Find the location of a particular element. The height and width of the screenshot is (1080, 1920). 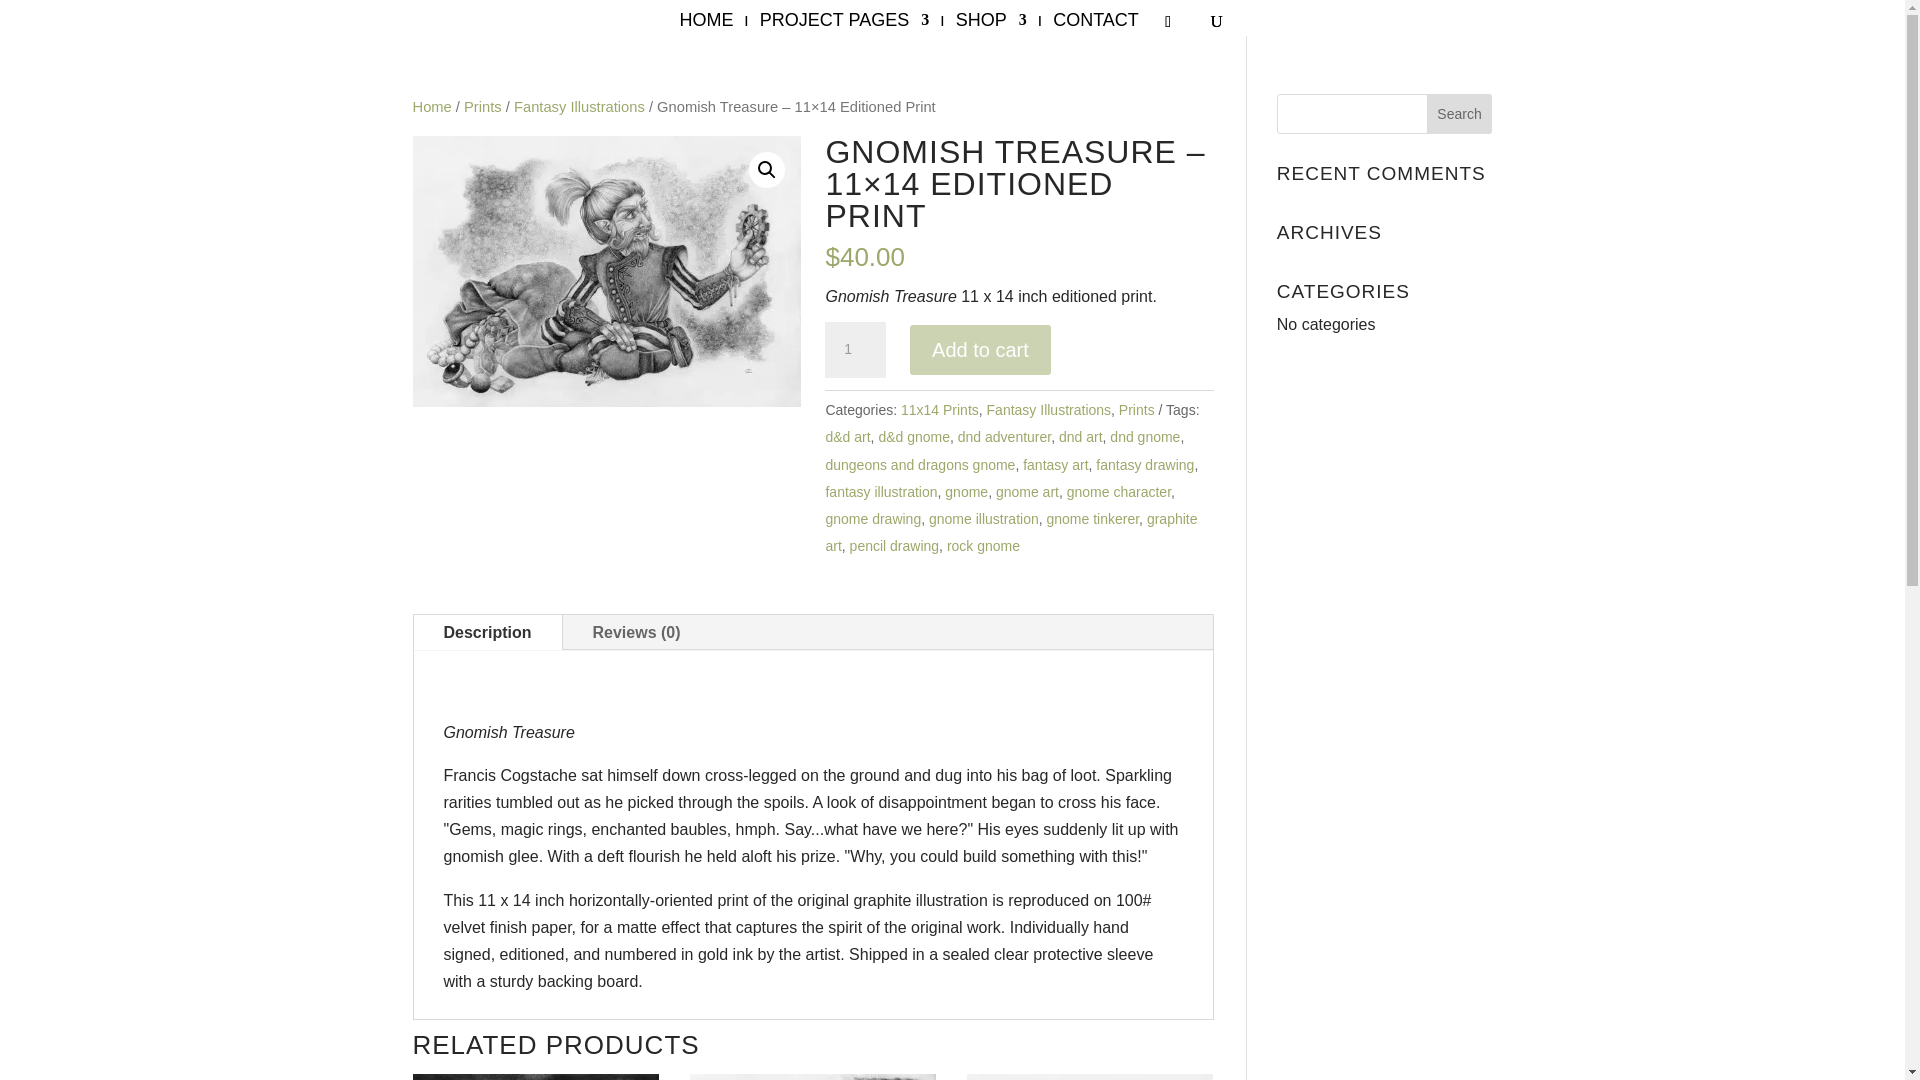

HOME is located at coordinates (706, 24).